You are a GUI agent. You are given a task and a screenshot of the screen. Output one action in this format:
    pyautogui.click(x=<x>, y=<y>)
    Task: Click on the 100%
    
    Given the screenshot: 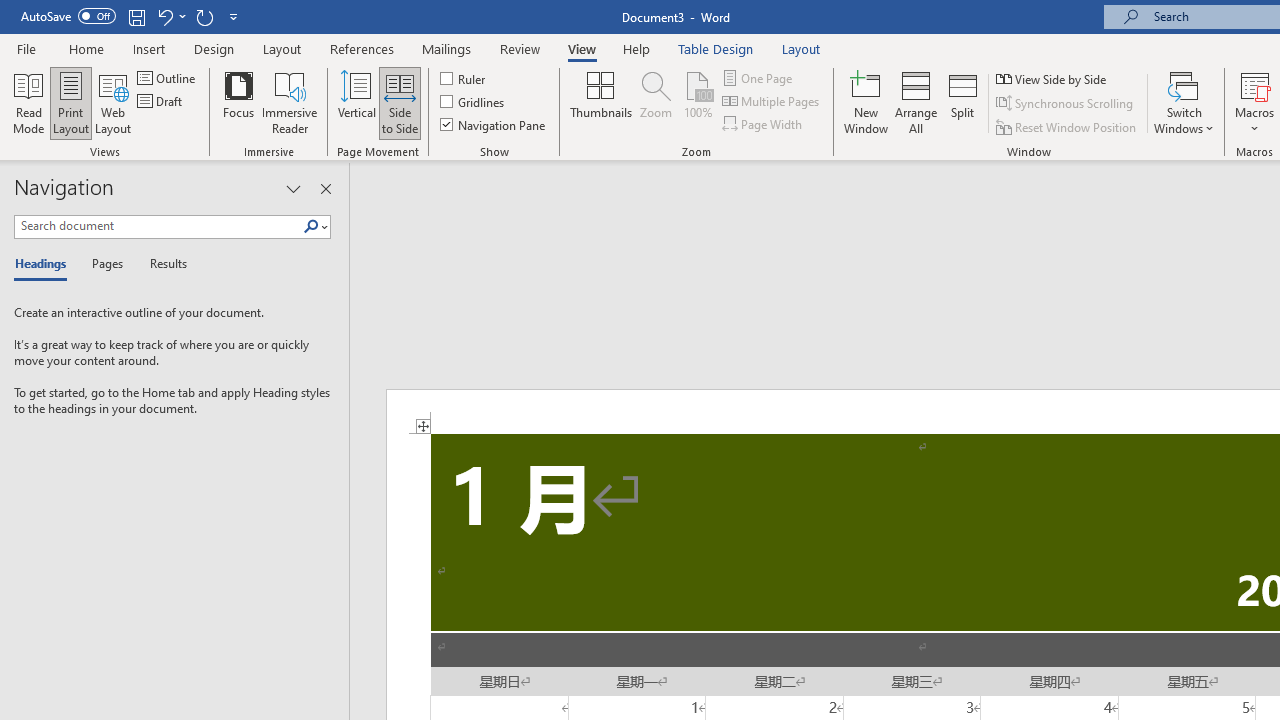 What is the action you would take?
    pyautogui.click(x=698, y=102)
    